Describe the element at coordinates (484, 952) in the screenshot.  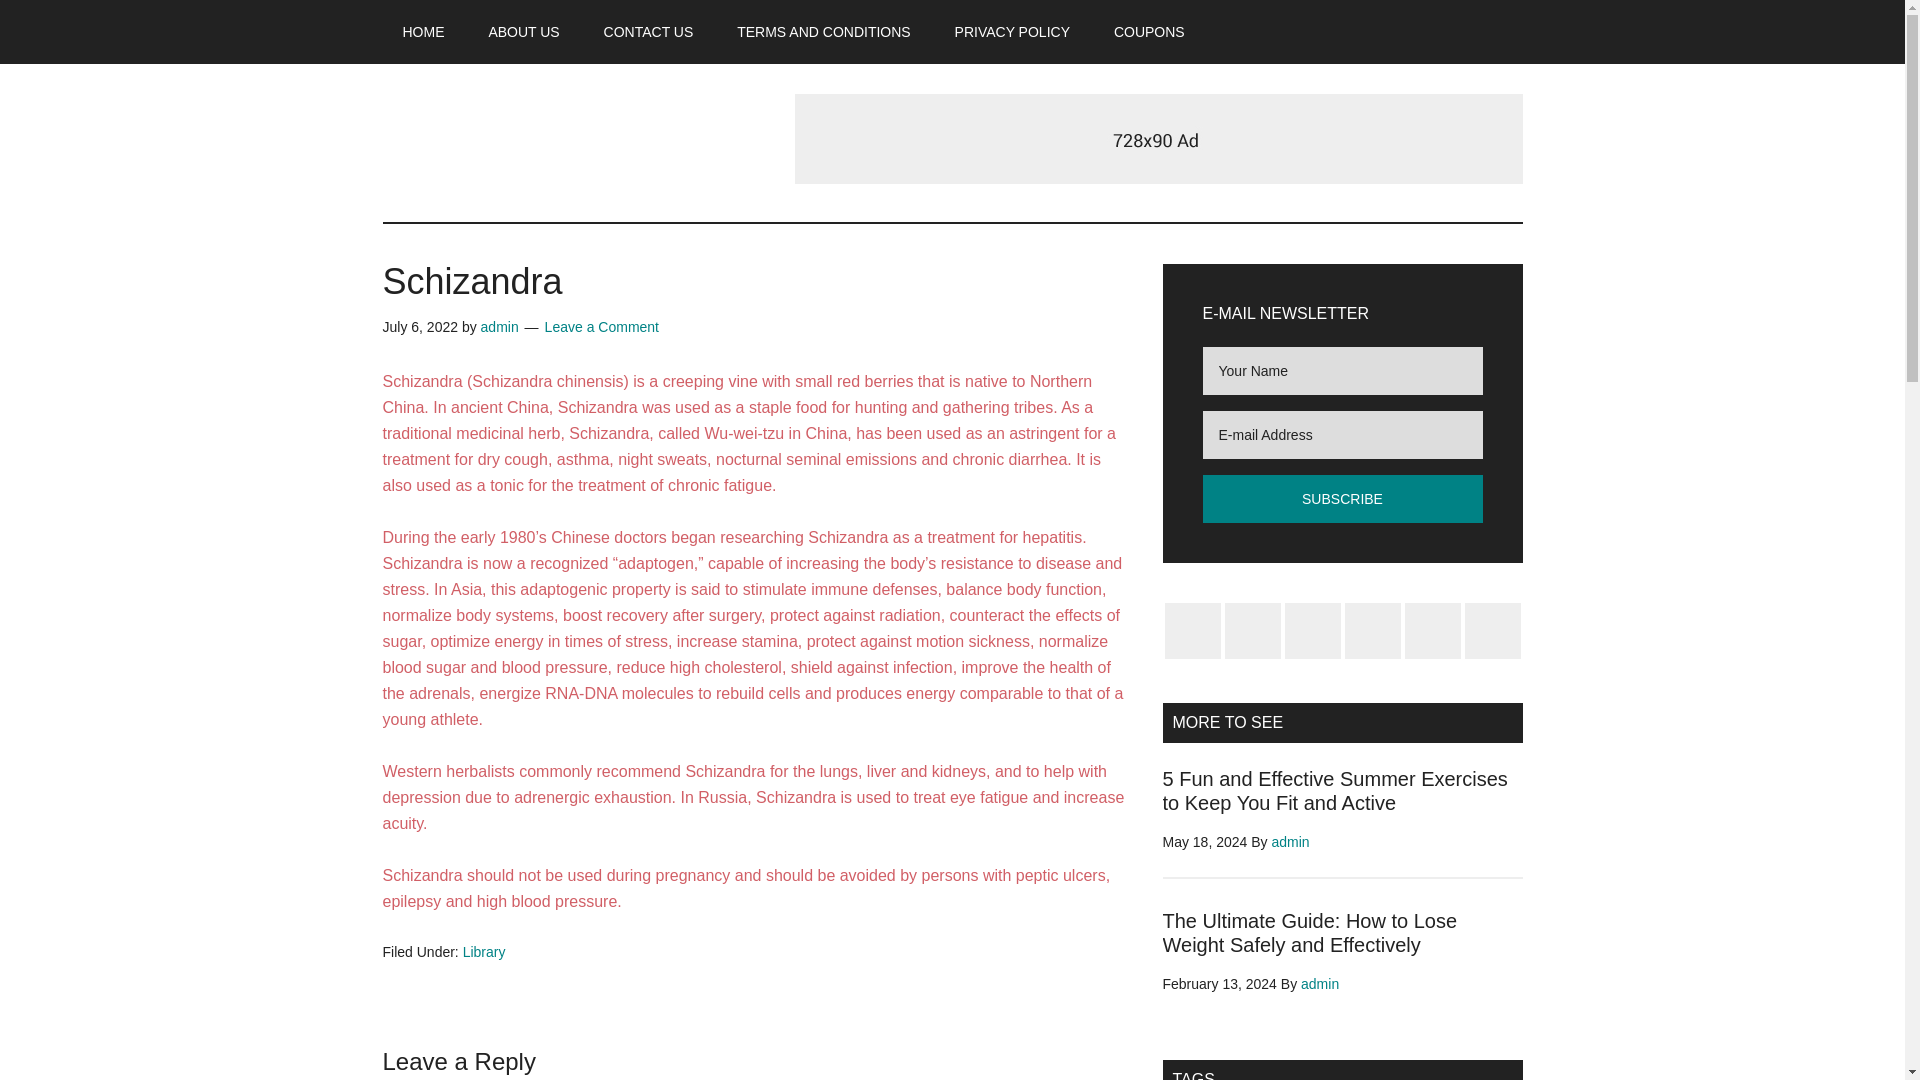
I see `Library` at that location.